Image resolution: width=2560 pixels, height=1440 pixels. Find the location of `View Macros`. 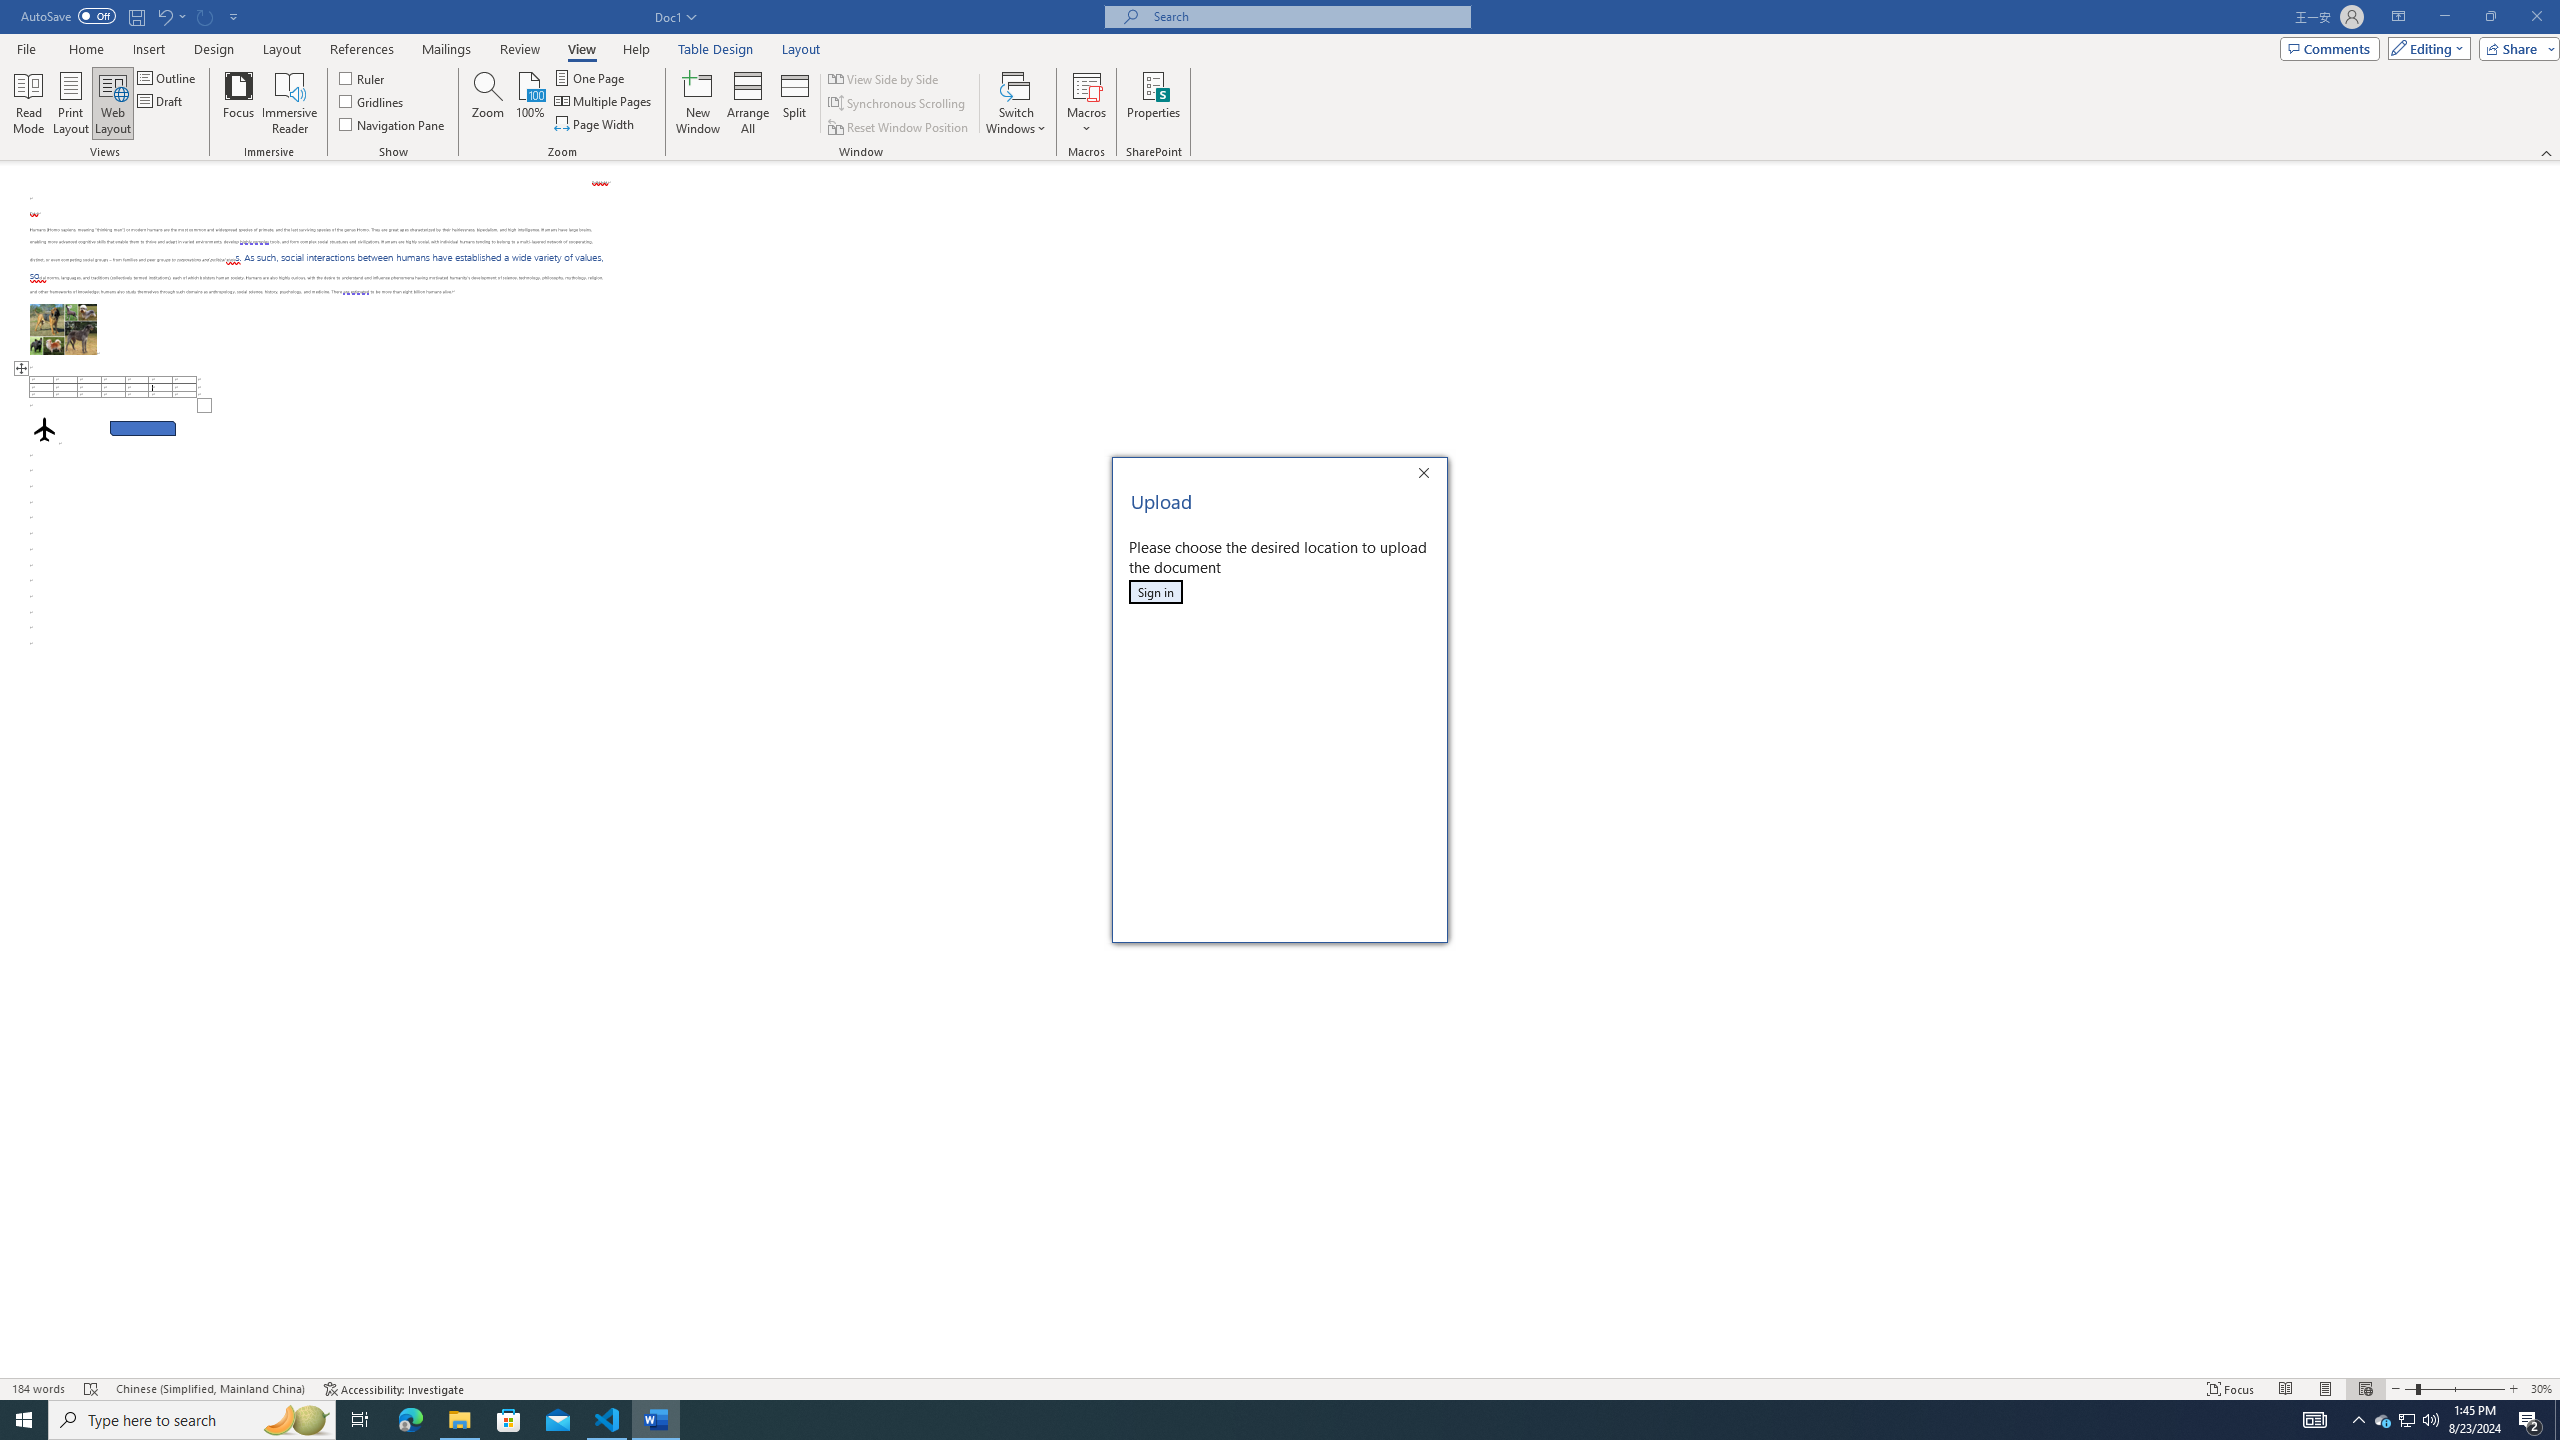

View Macros is located at coordinates (1086, 85).